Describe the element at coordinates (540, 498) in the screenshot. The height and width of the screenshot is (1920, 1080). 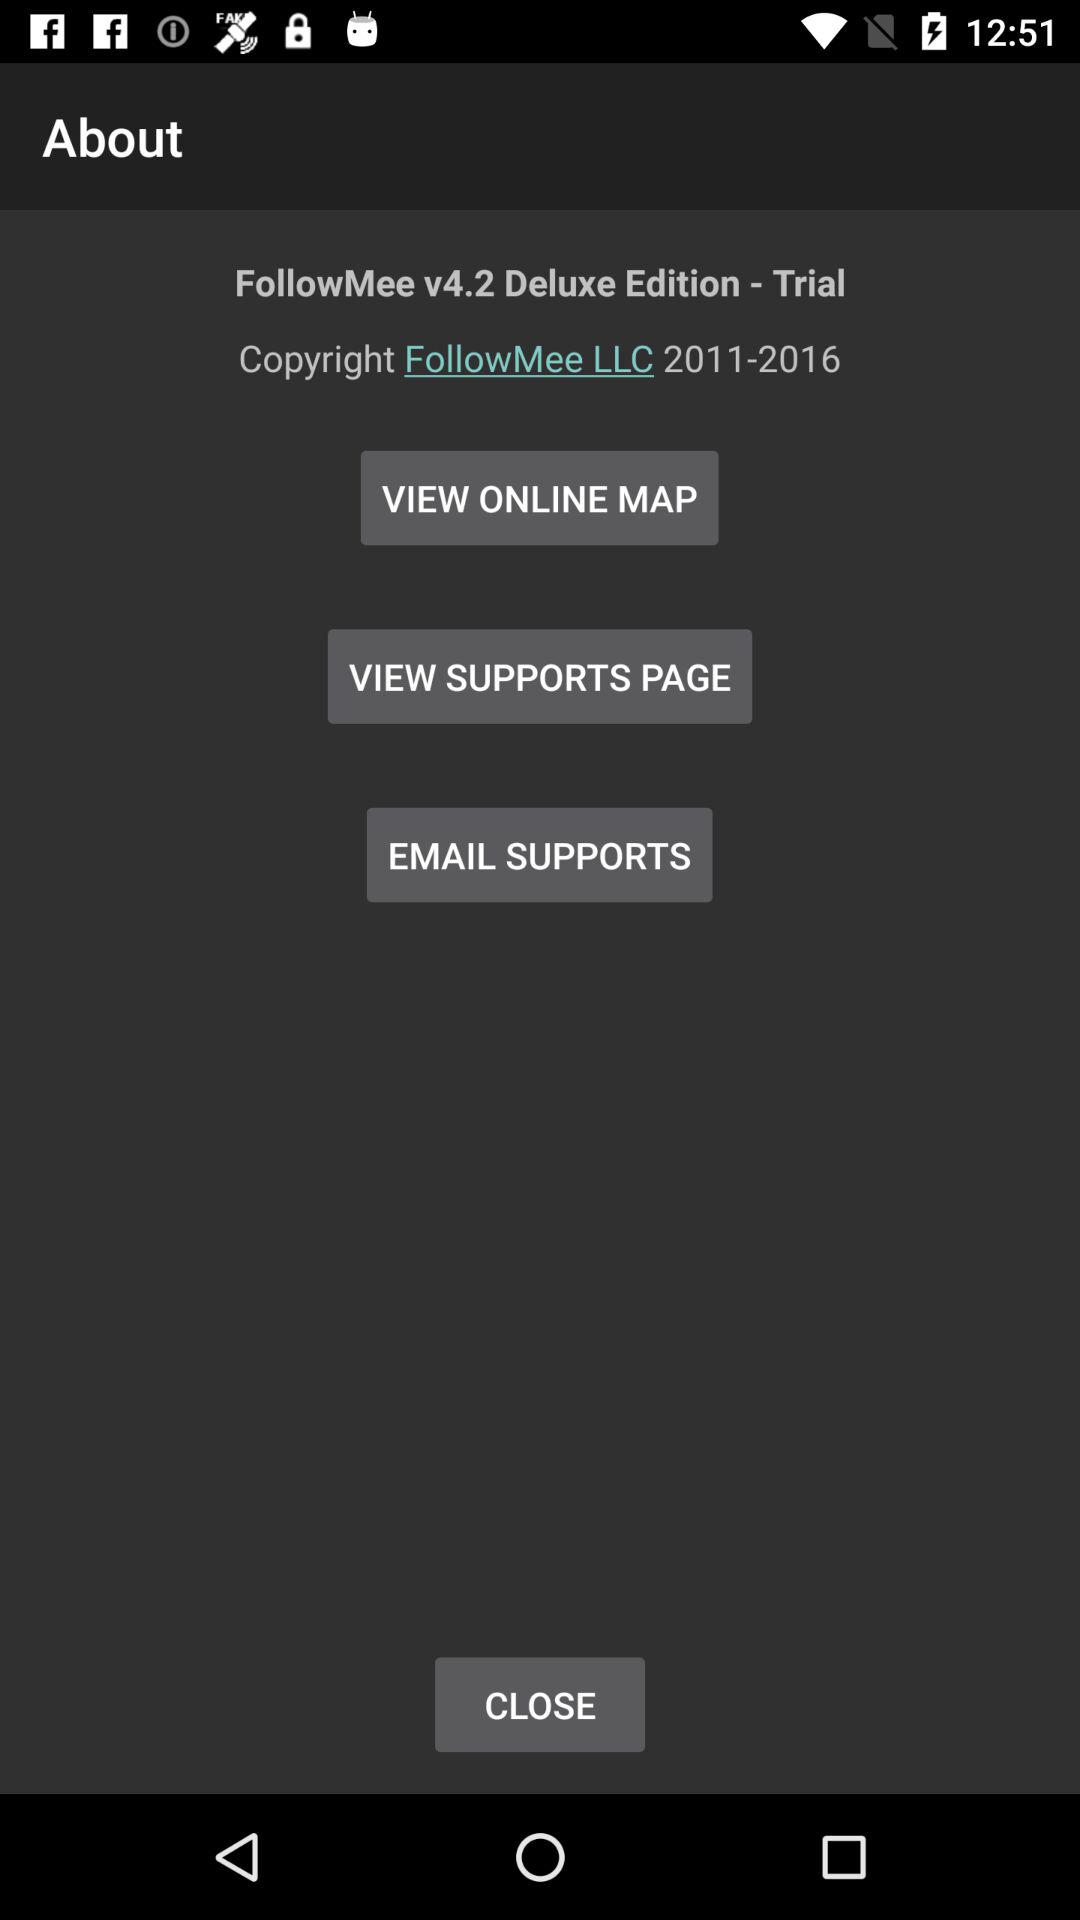
I see `jump until view online map icon` at that location.